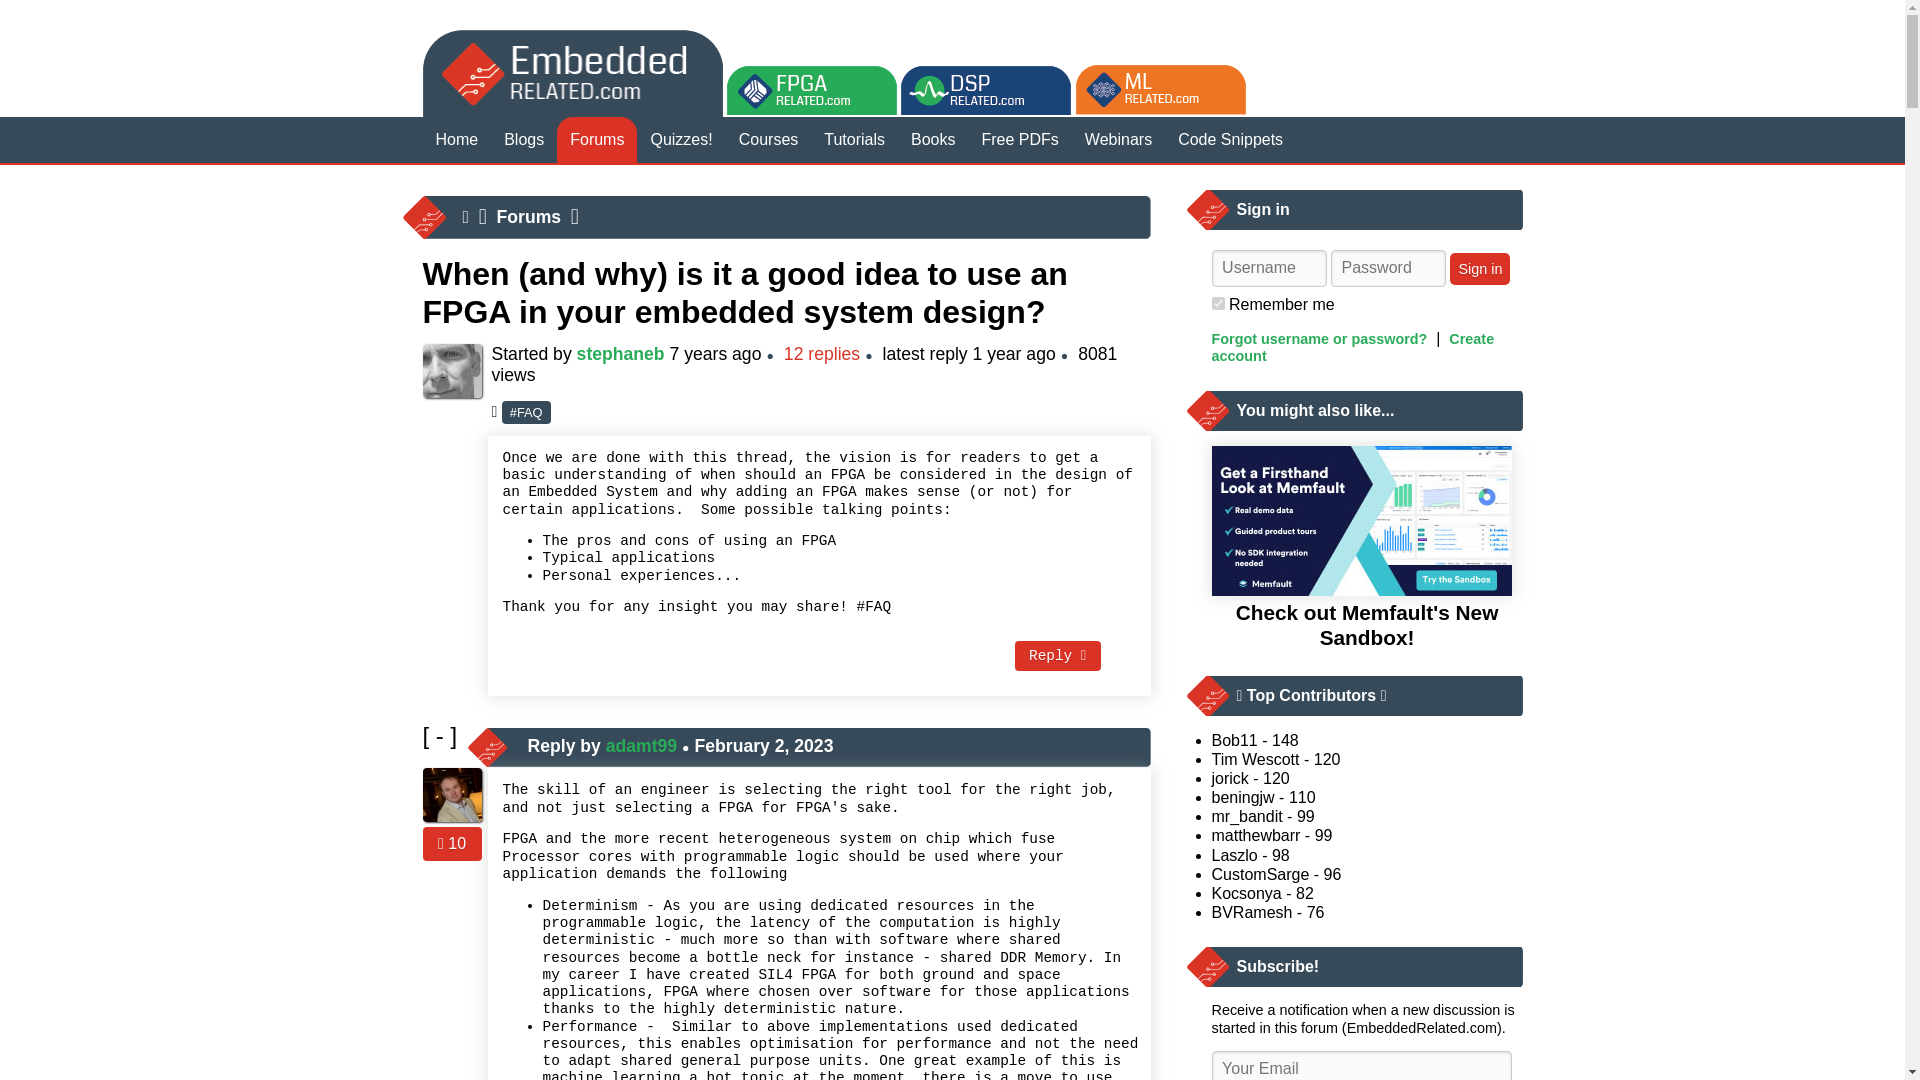  What do you see at coordinates (1118, 140) in the screenshot?
I see `Webinars` at bounding box center [1118, 140].